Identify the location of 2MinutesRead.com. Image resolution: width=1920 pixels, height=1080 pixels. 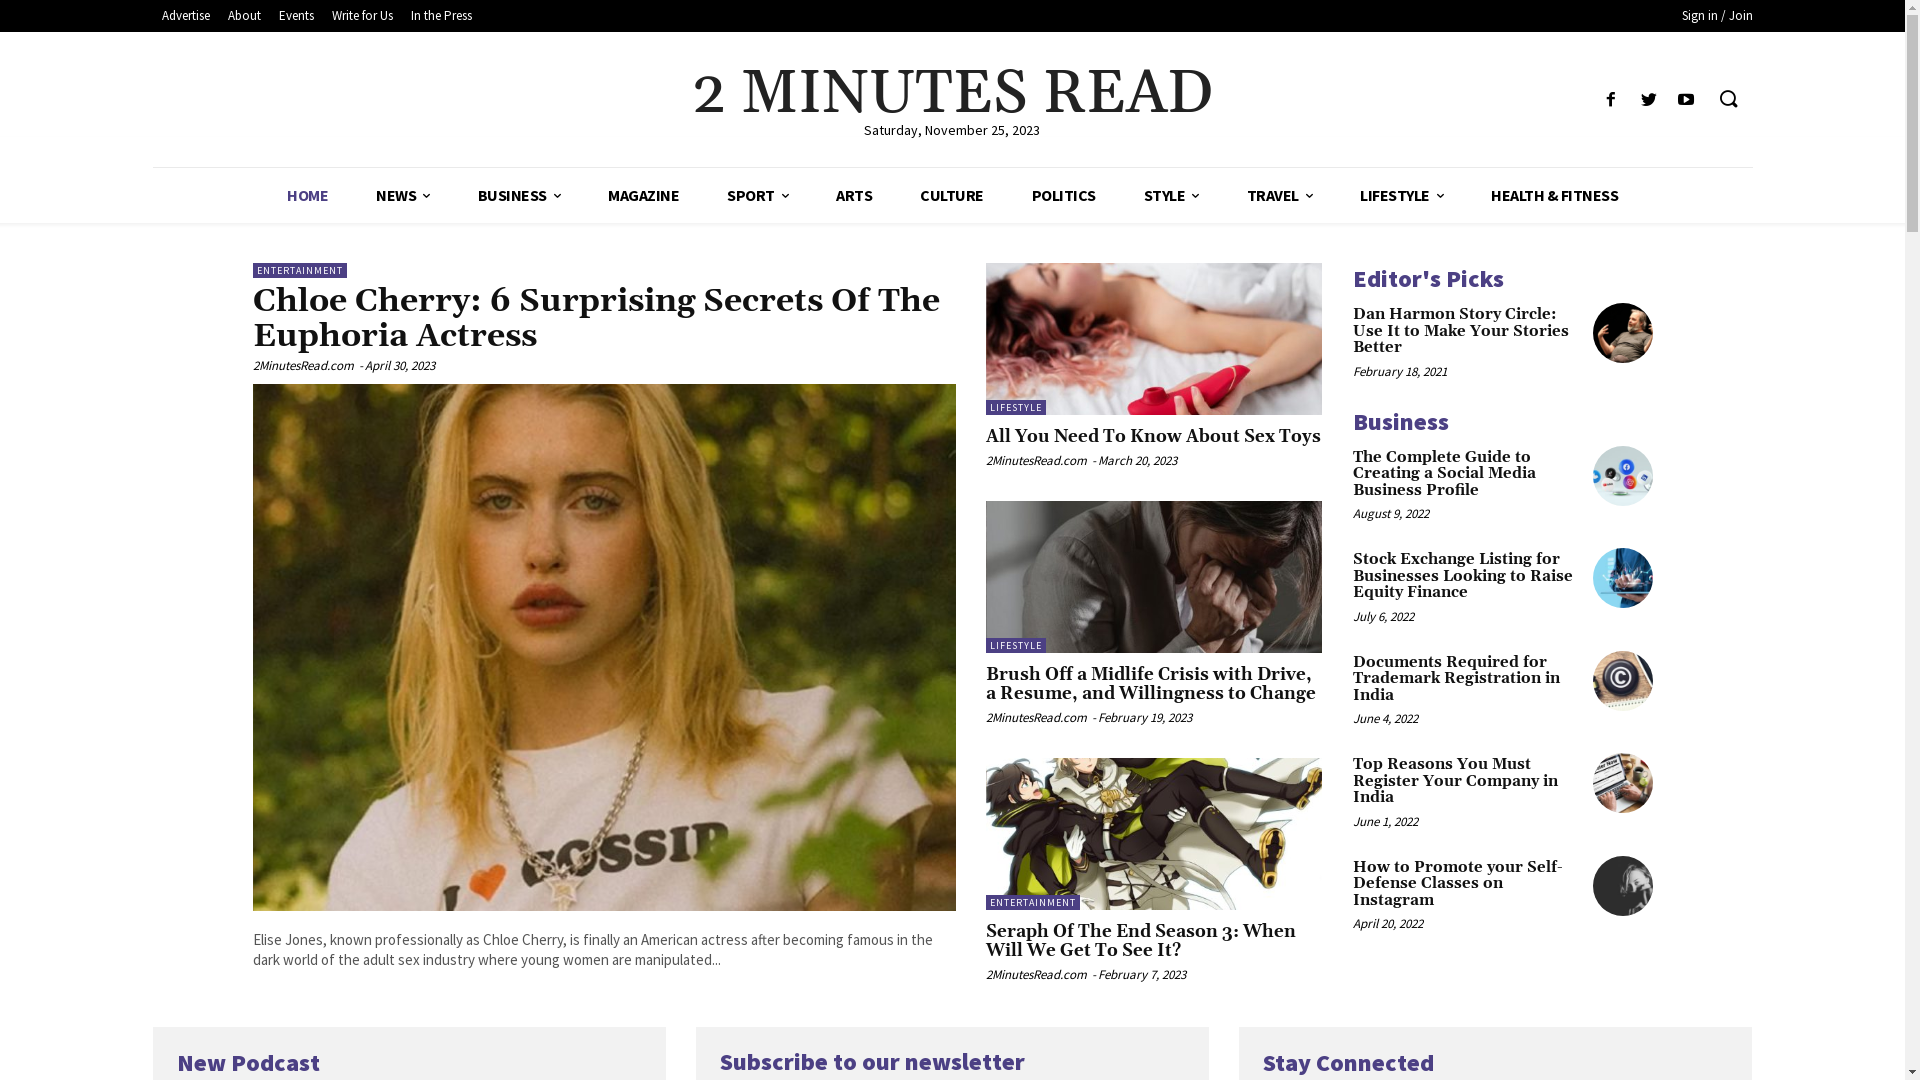
(1036, 460).